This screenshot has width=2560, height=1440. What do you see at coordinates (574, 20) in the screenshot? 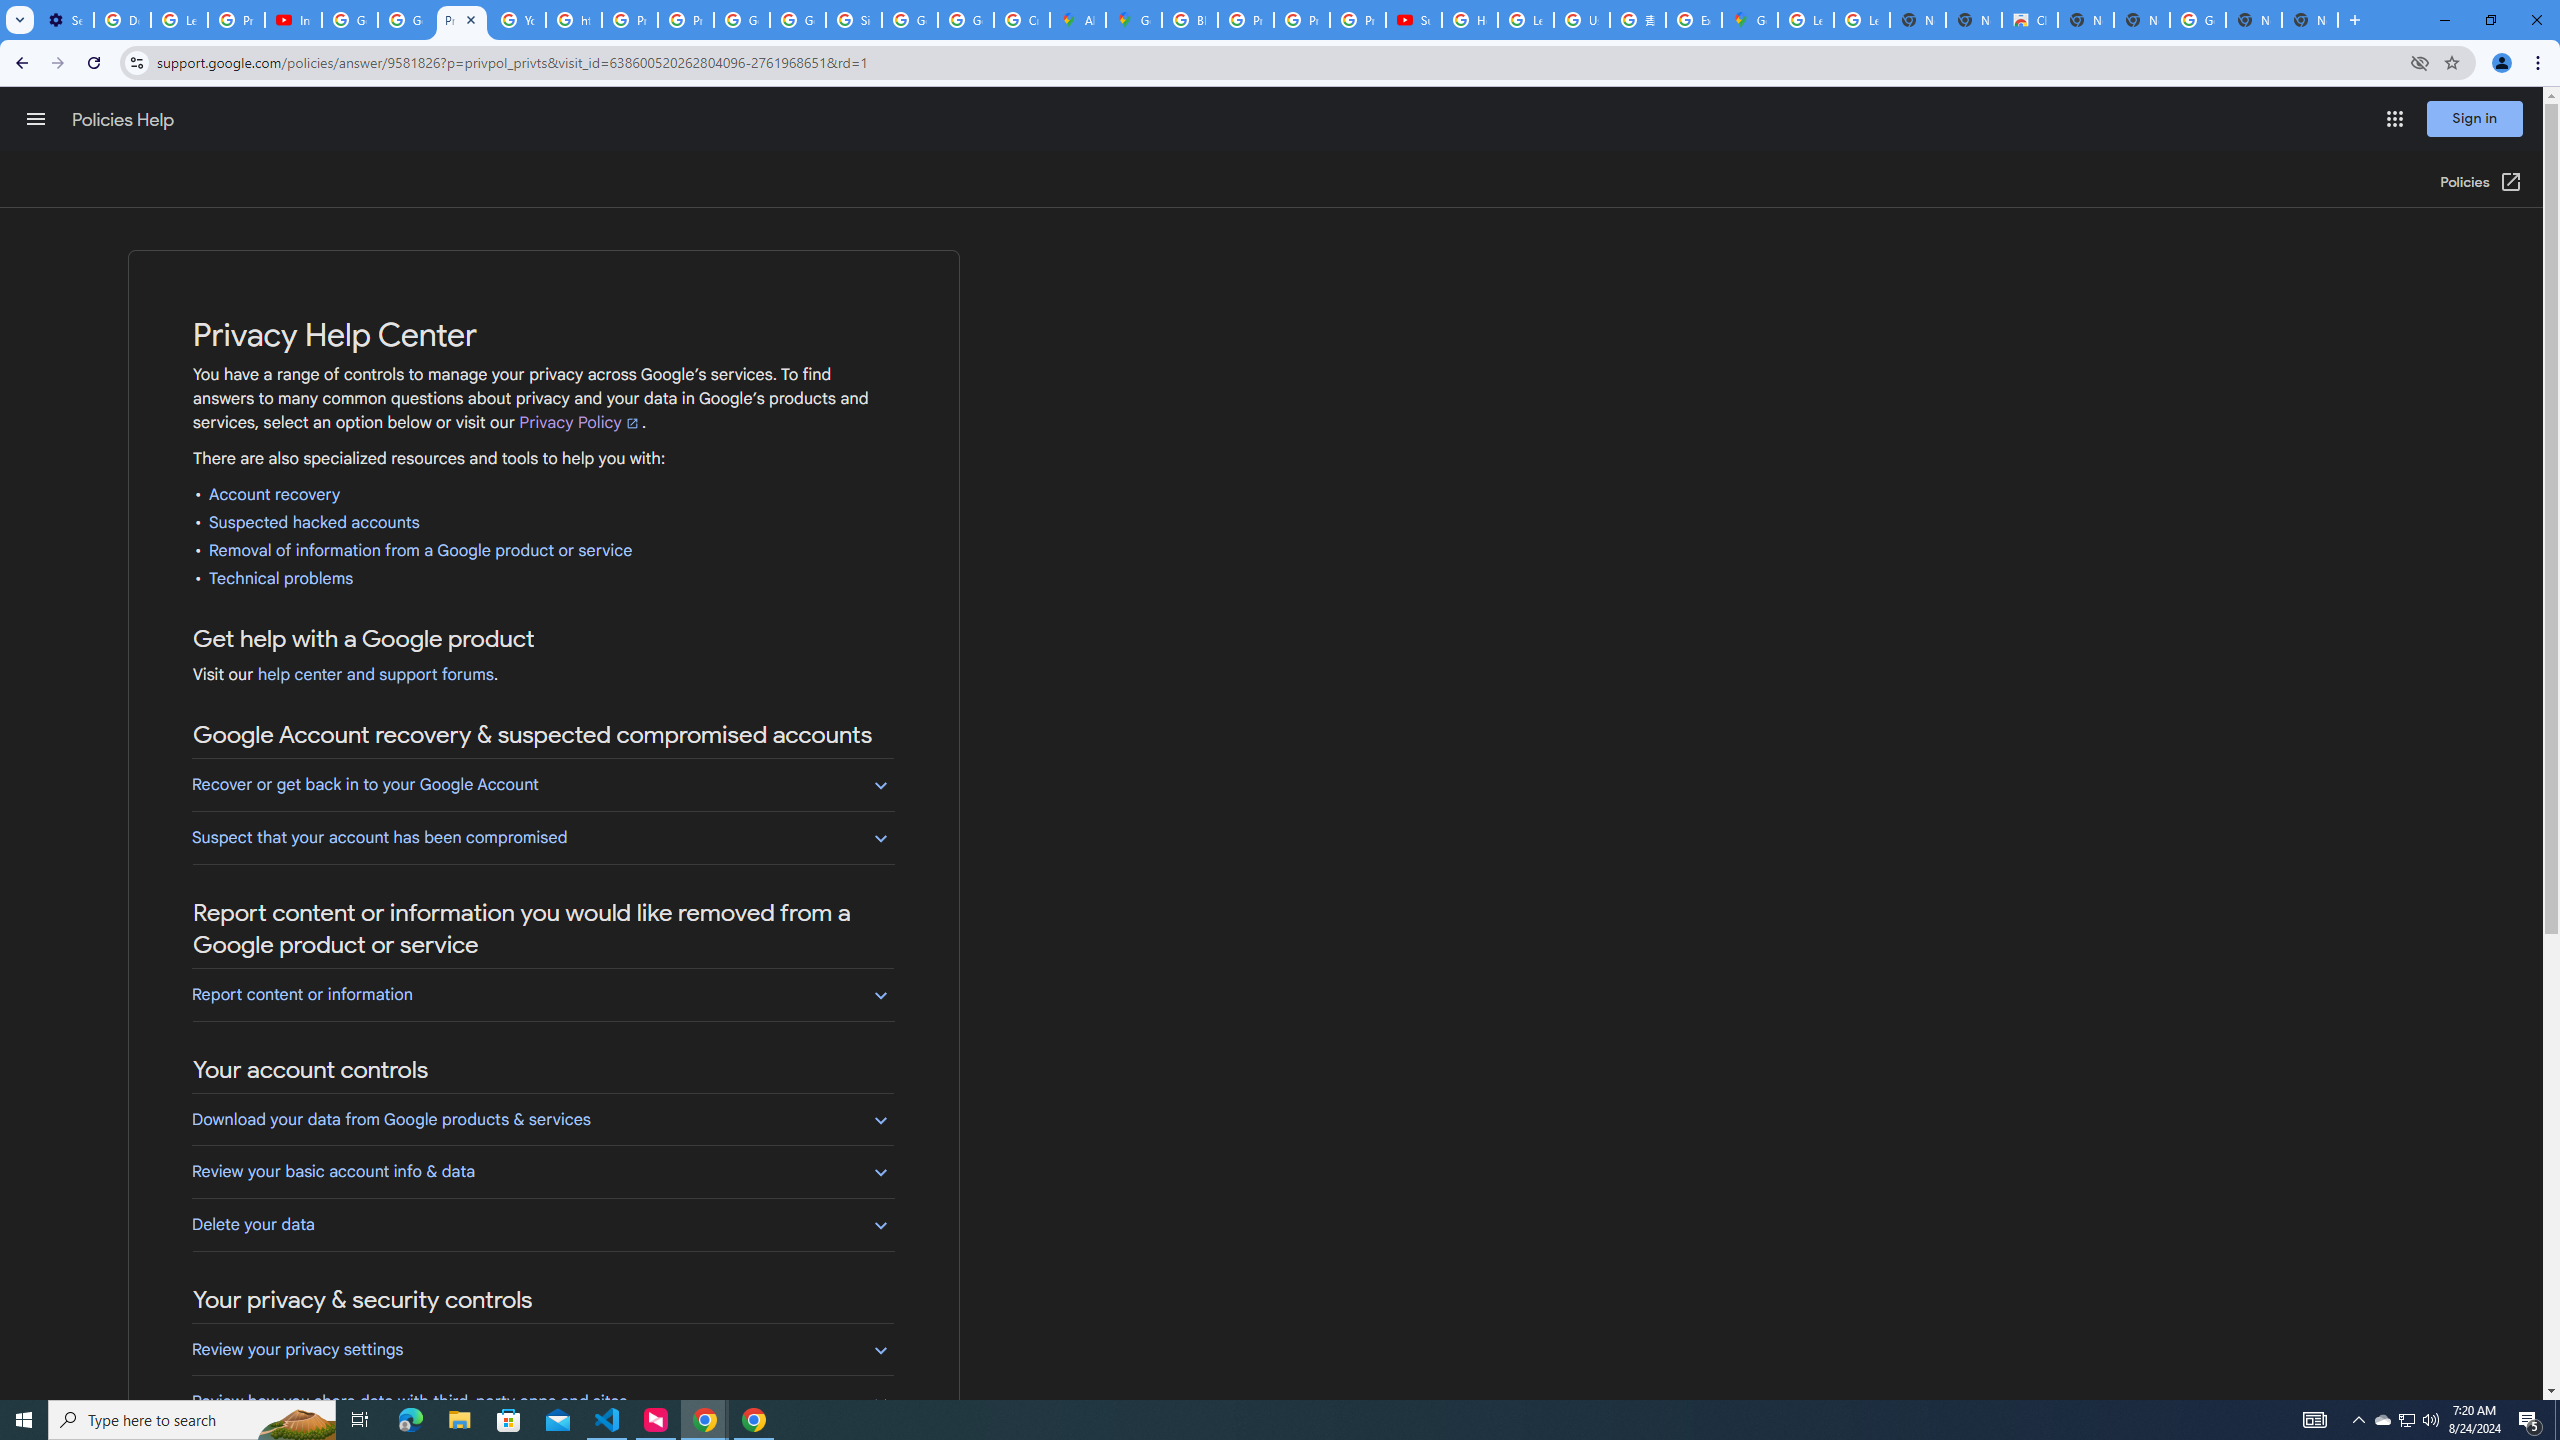
I see `https://scholar.google.com/` at bounding box center [574, 20].